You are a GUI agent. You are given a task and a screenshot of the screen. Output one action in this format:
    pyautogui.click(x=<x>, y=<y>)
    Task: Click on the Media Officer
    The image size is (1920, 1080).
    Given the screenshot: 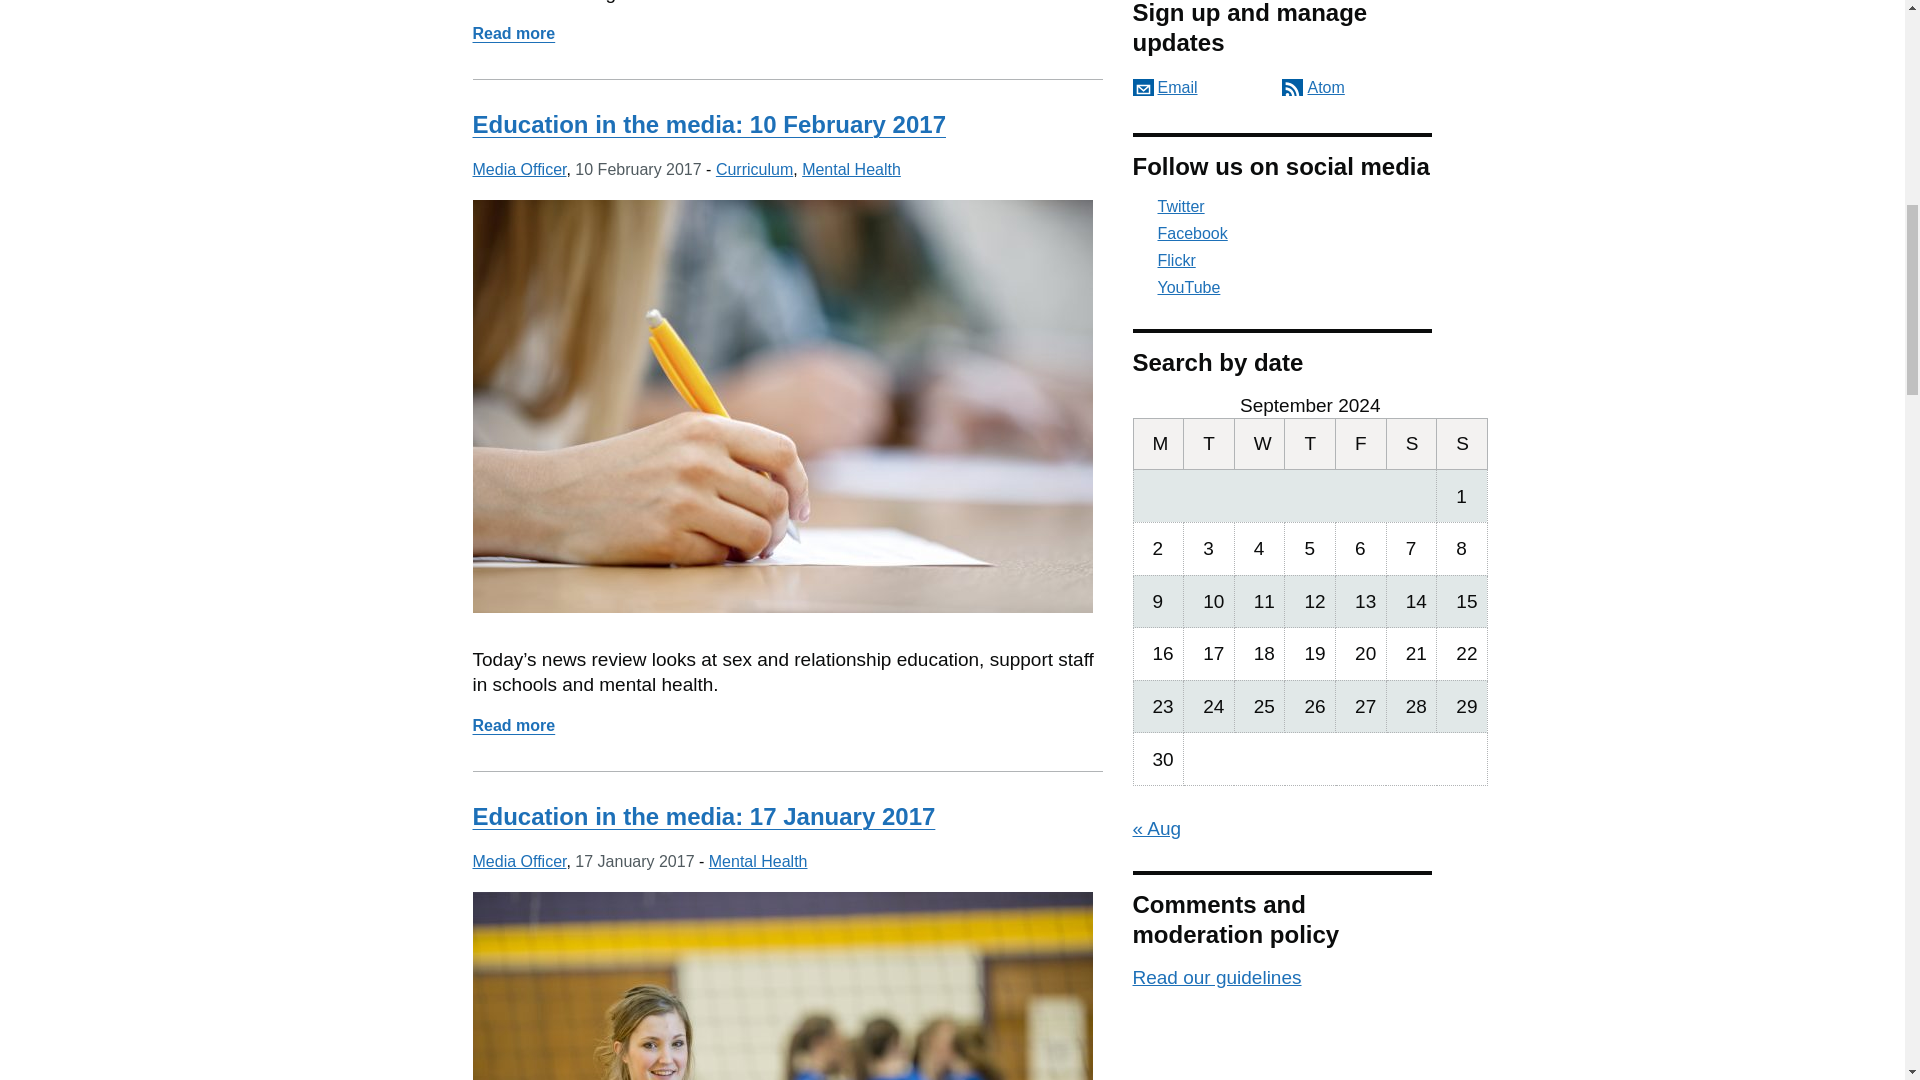 What is the action you would take?
    pyautogui.click(x=519, y=169)
    